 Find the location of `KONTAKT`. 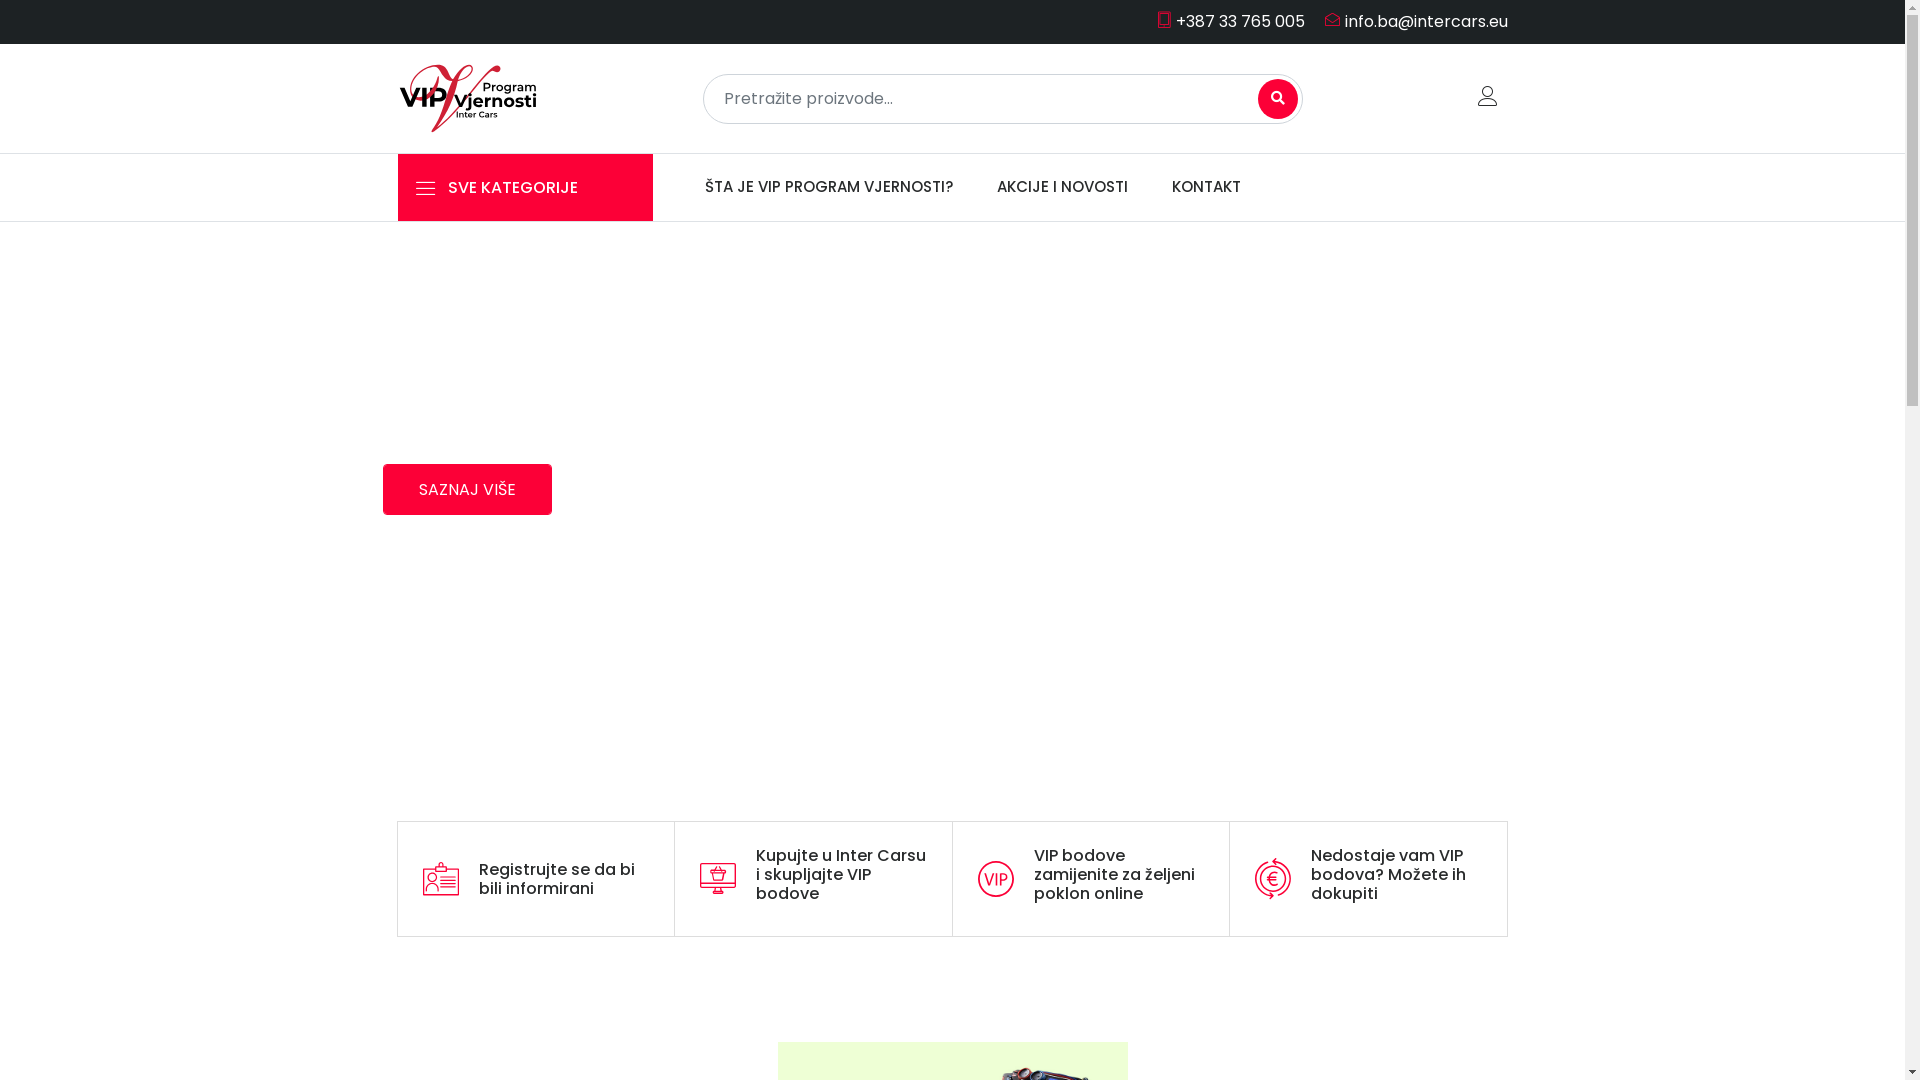

KONTAKT is located at coordinates (1206, 188).